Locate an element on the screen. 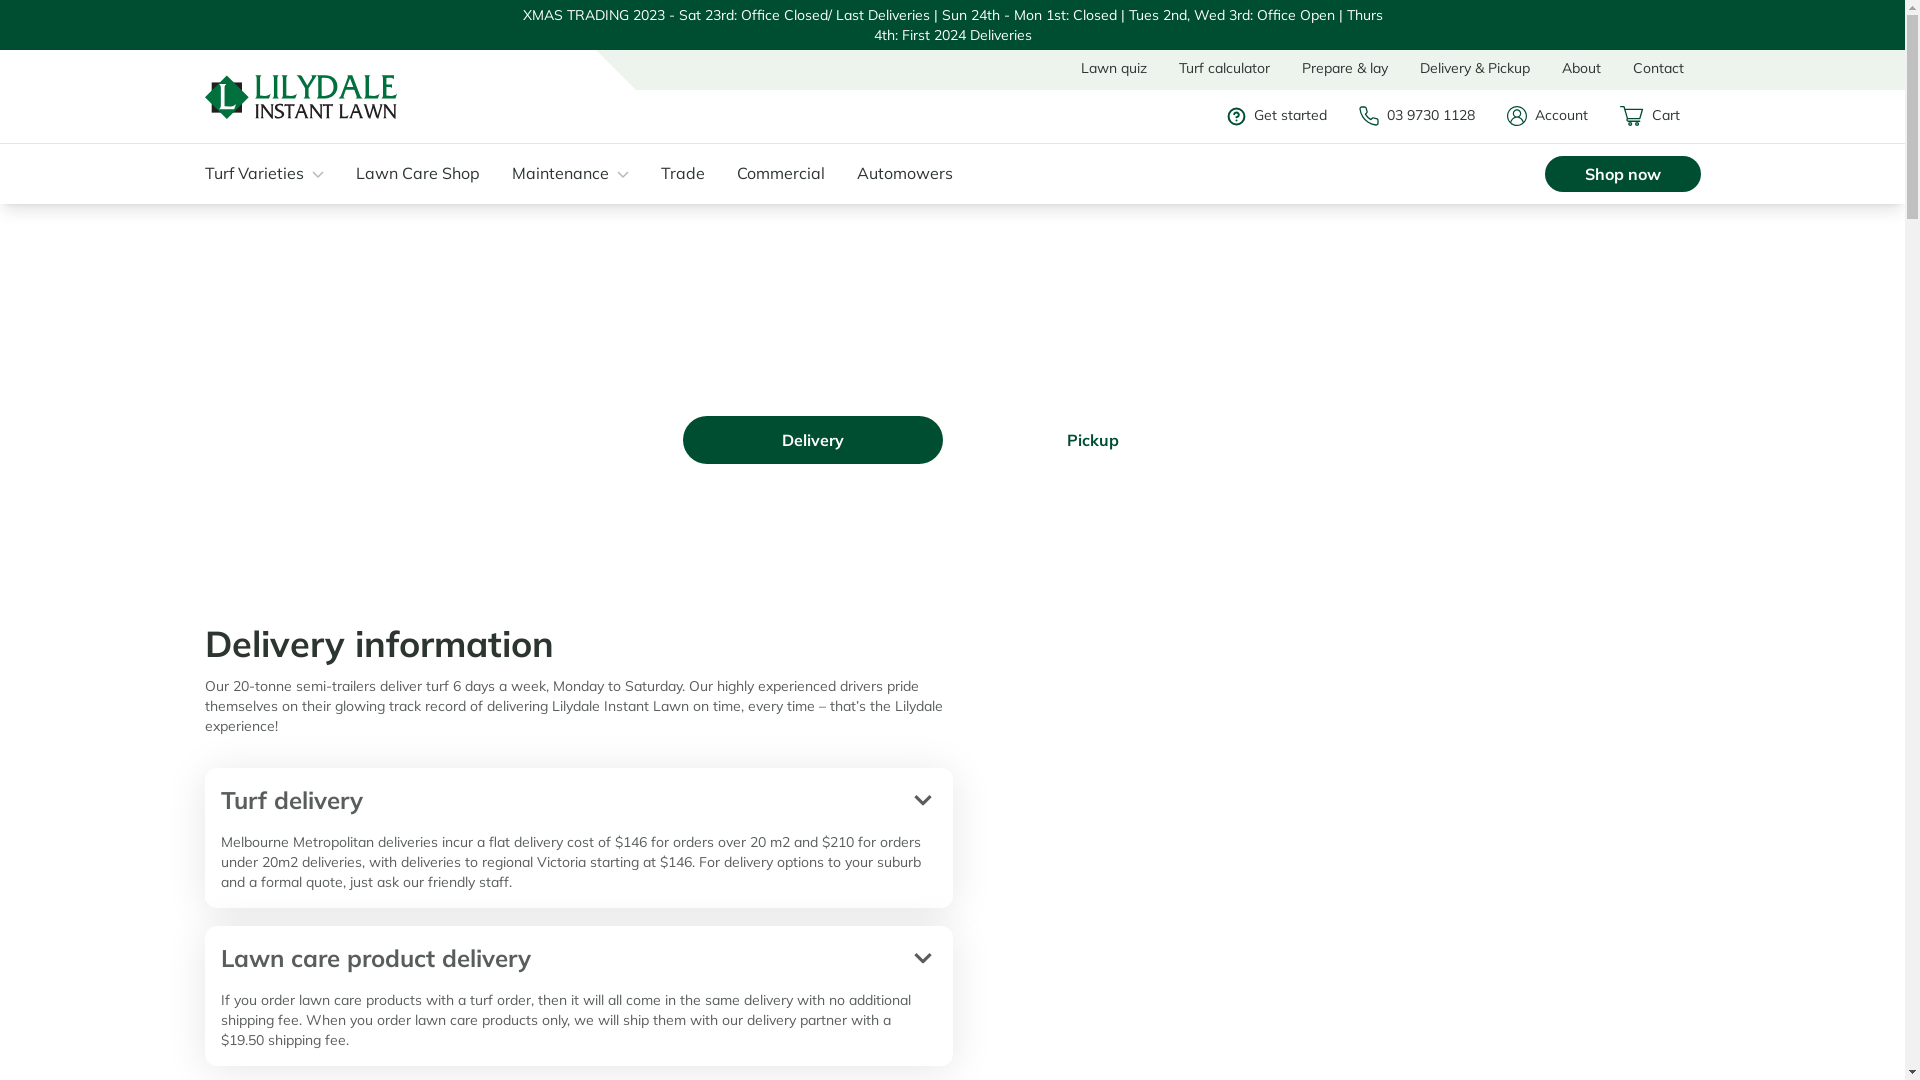 The width and height of the screenshot is (1920, 1080). Shop now is located at coordinates (1622, 174).